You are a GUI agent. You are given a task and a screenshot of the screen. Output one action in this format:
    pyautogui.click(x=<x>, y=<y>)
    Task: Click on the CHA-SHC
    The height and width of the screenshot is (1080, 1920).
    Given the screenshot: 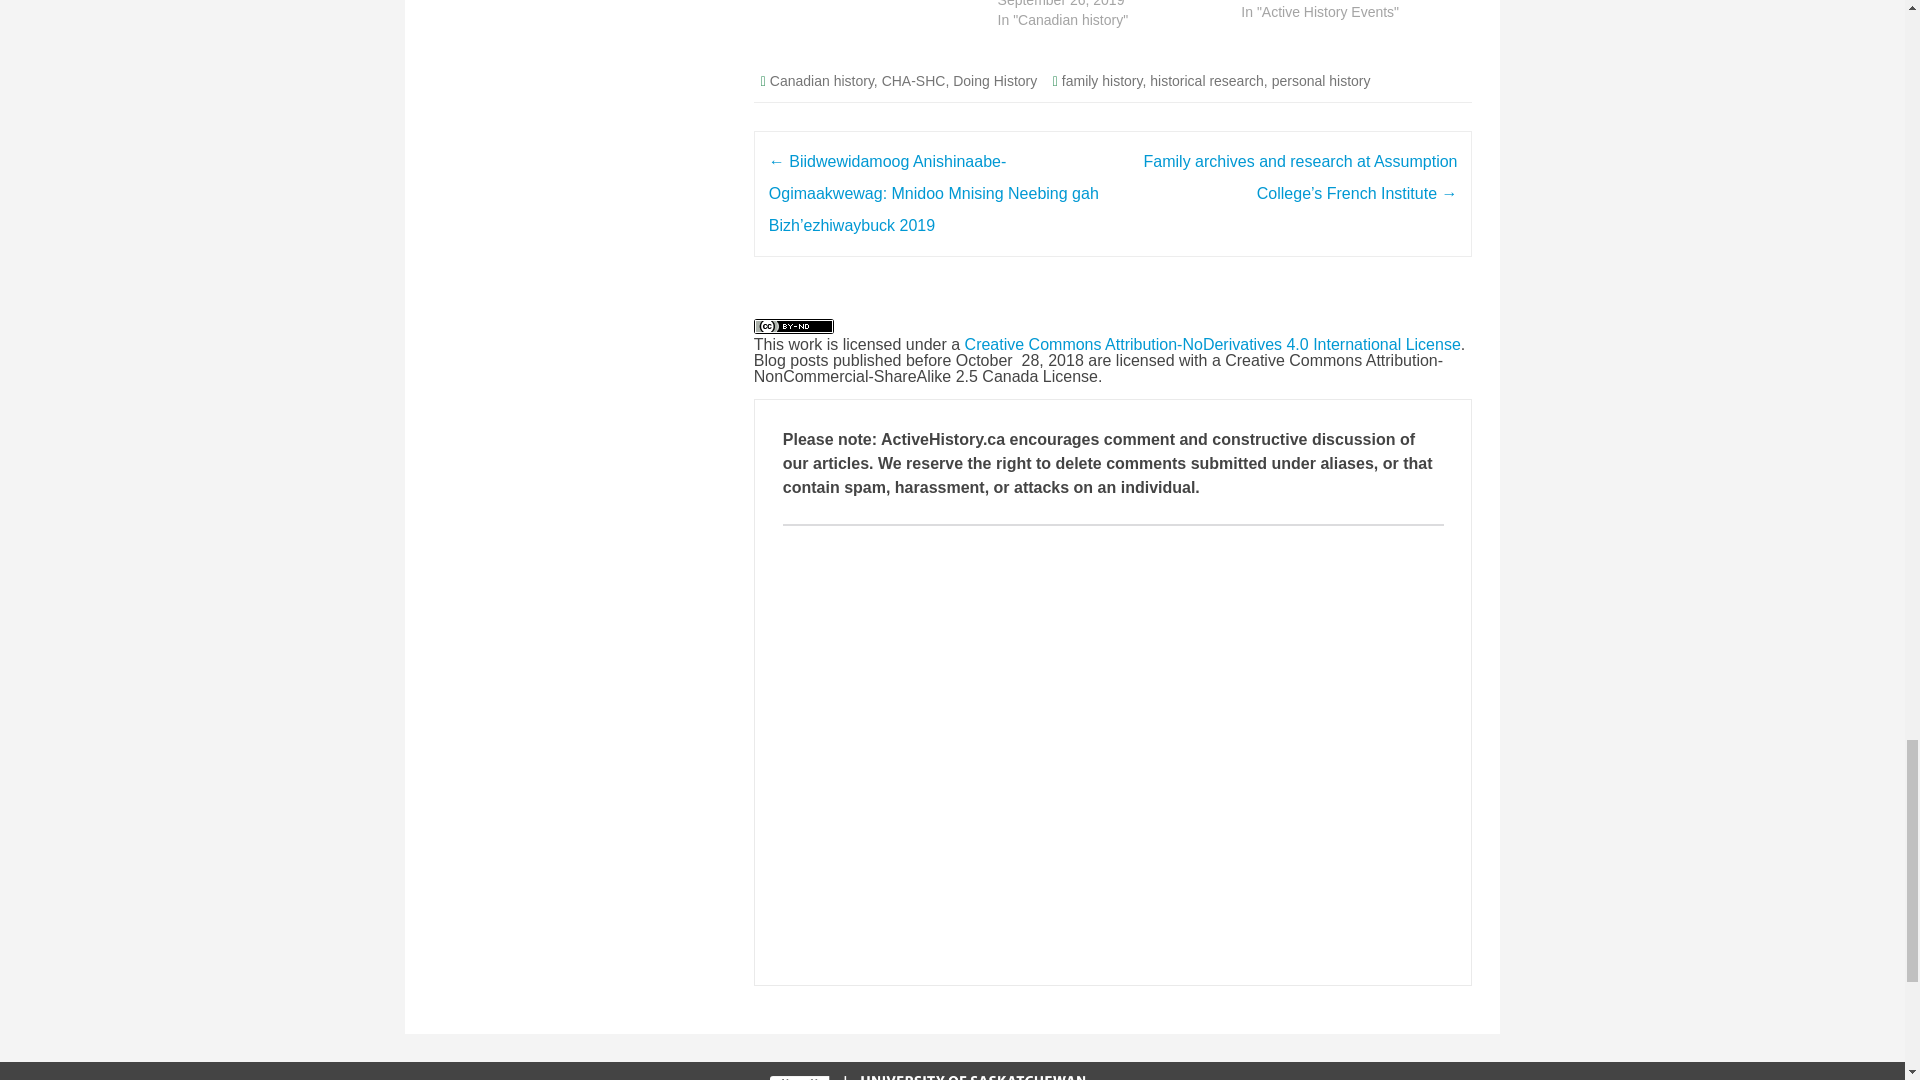 What is the action you would take?
    pyautogui.click(x=914, y=80)
    